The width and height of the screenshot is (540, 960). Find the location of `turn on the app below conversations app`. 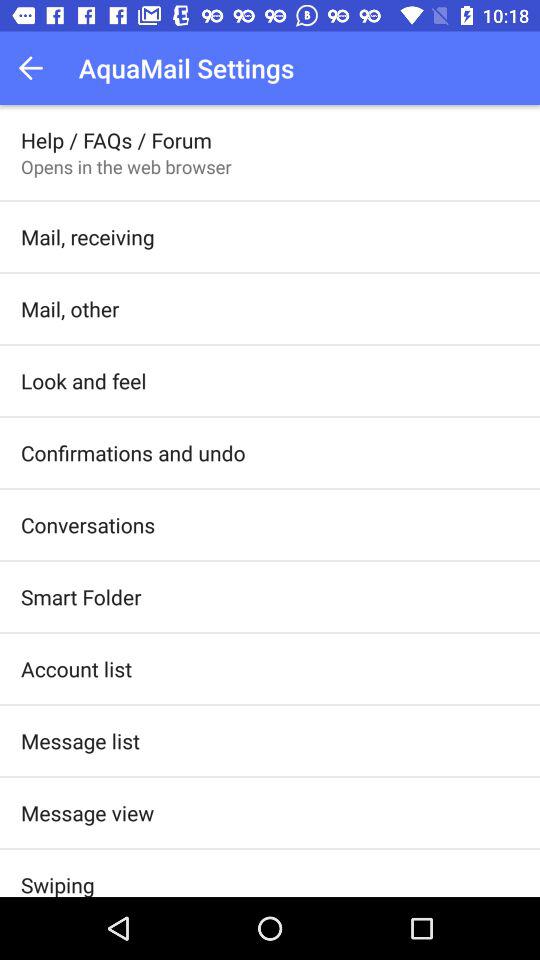

turn on the app below conversations app is located at coordinates (81, 596).